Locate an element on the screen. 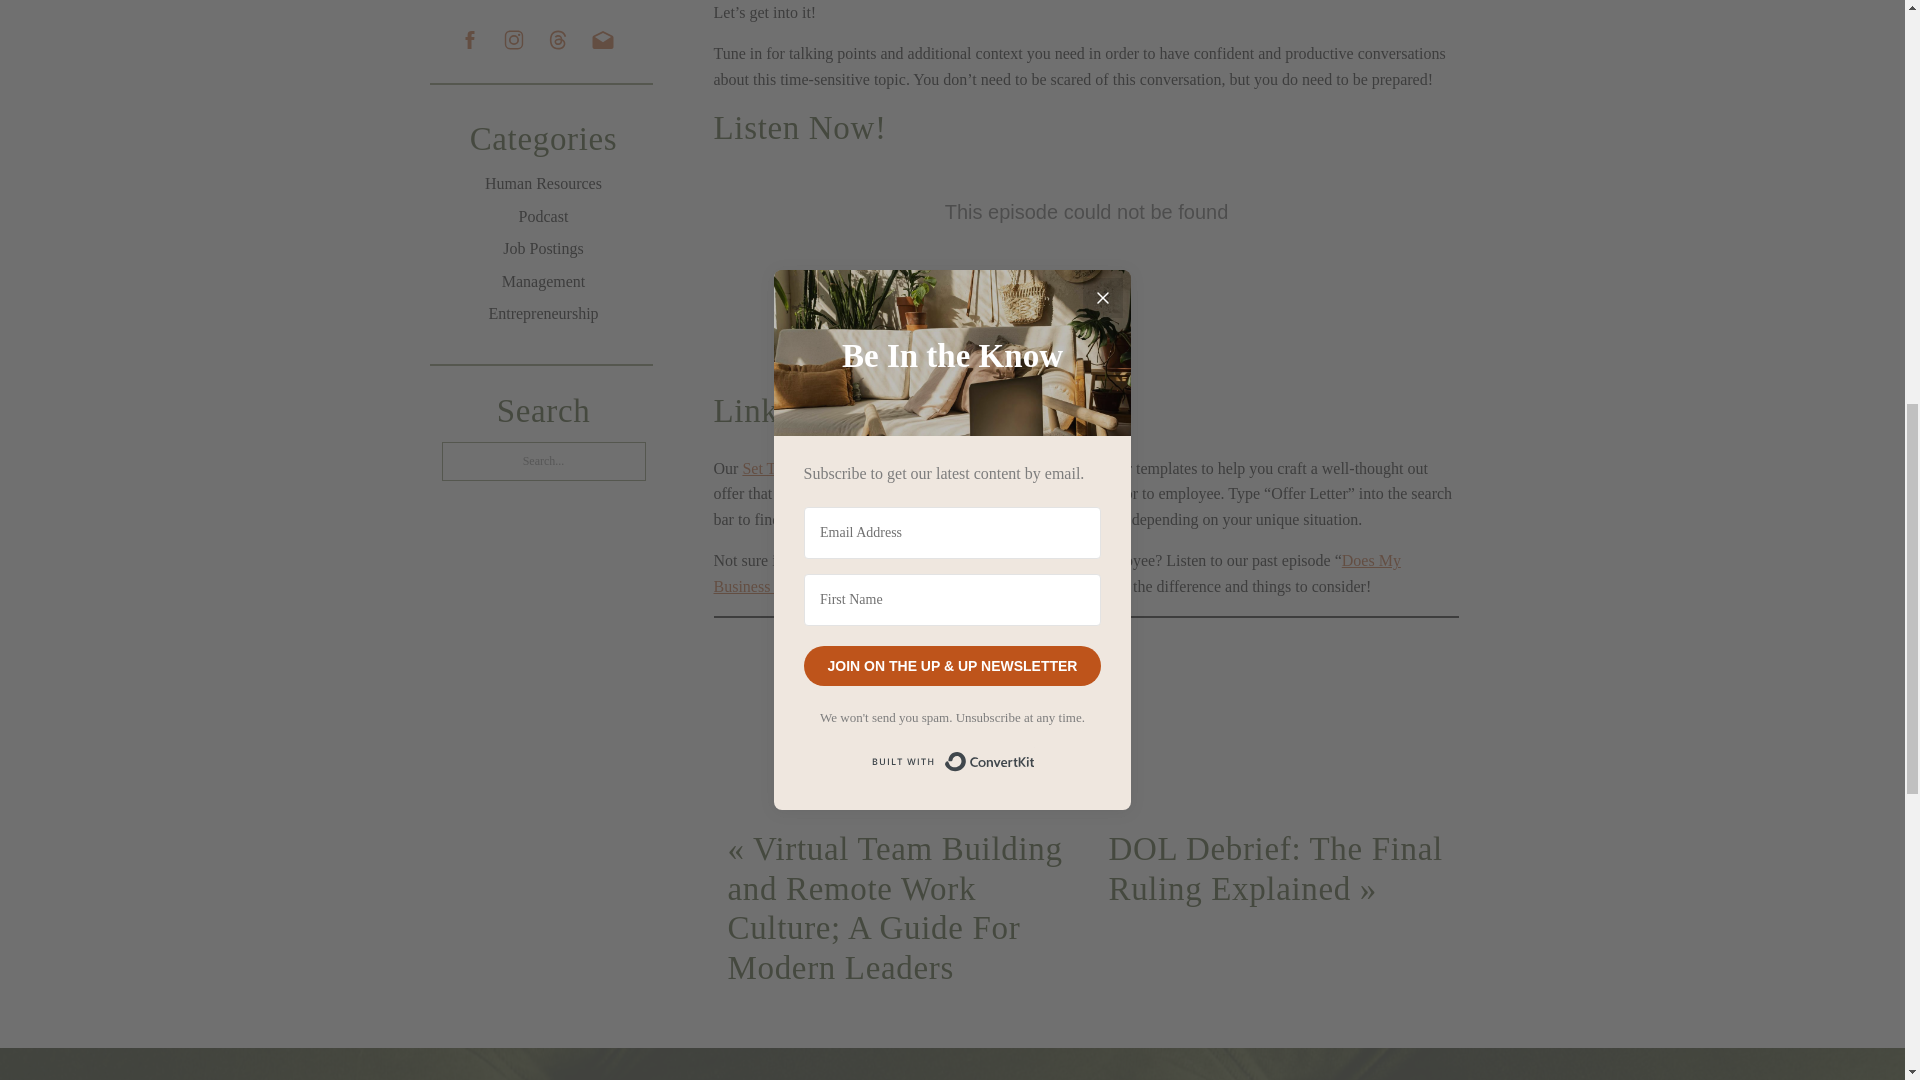 Image resolution: width=1920 pixels, height=1080 pixels. Job Postings is located at coordinates (544, 250).